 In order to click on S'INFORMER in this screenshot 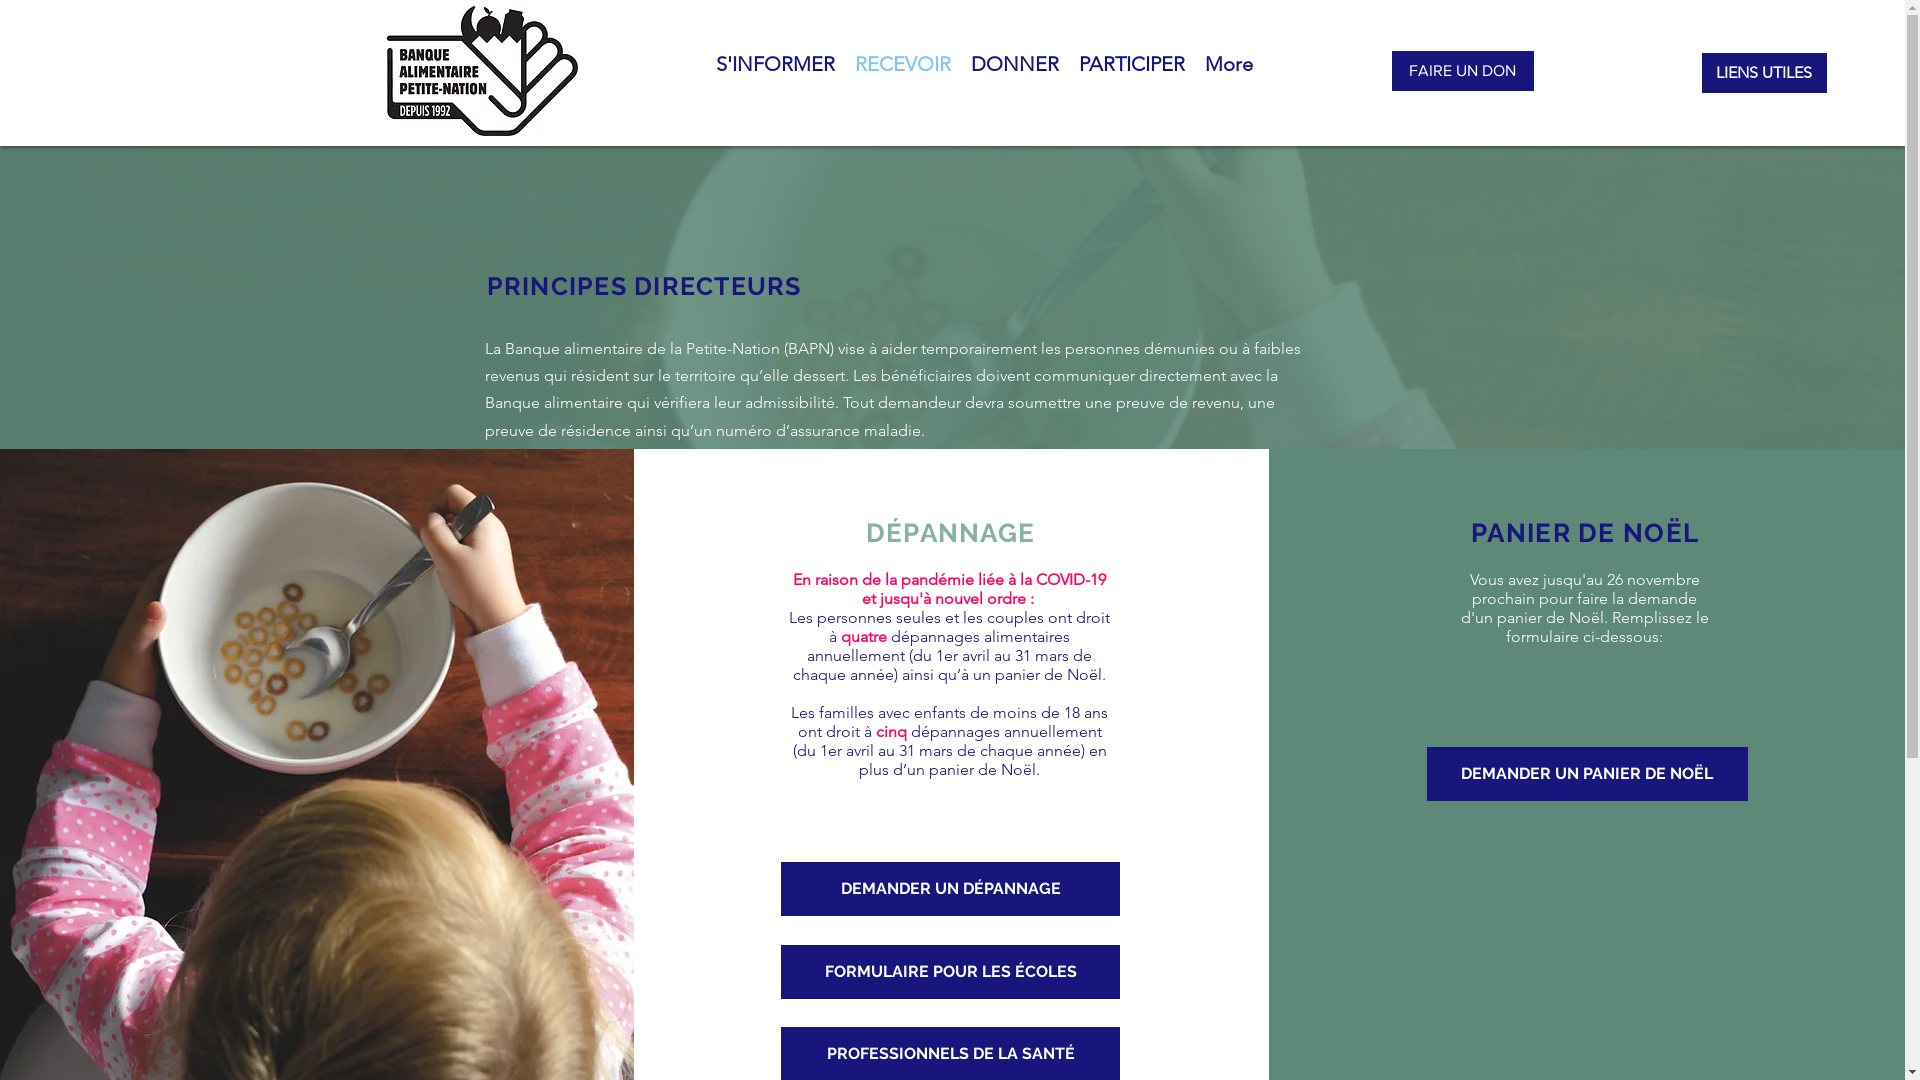, I will do `click(776, 75)`.